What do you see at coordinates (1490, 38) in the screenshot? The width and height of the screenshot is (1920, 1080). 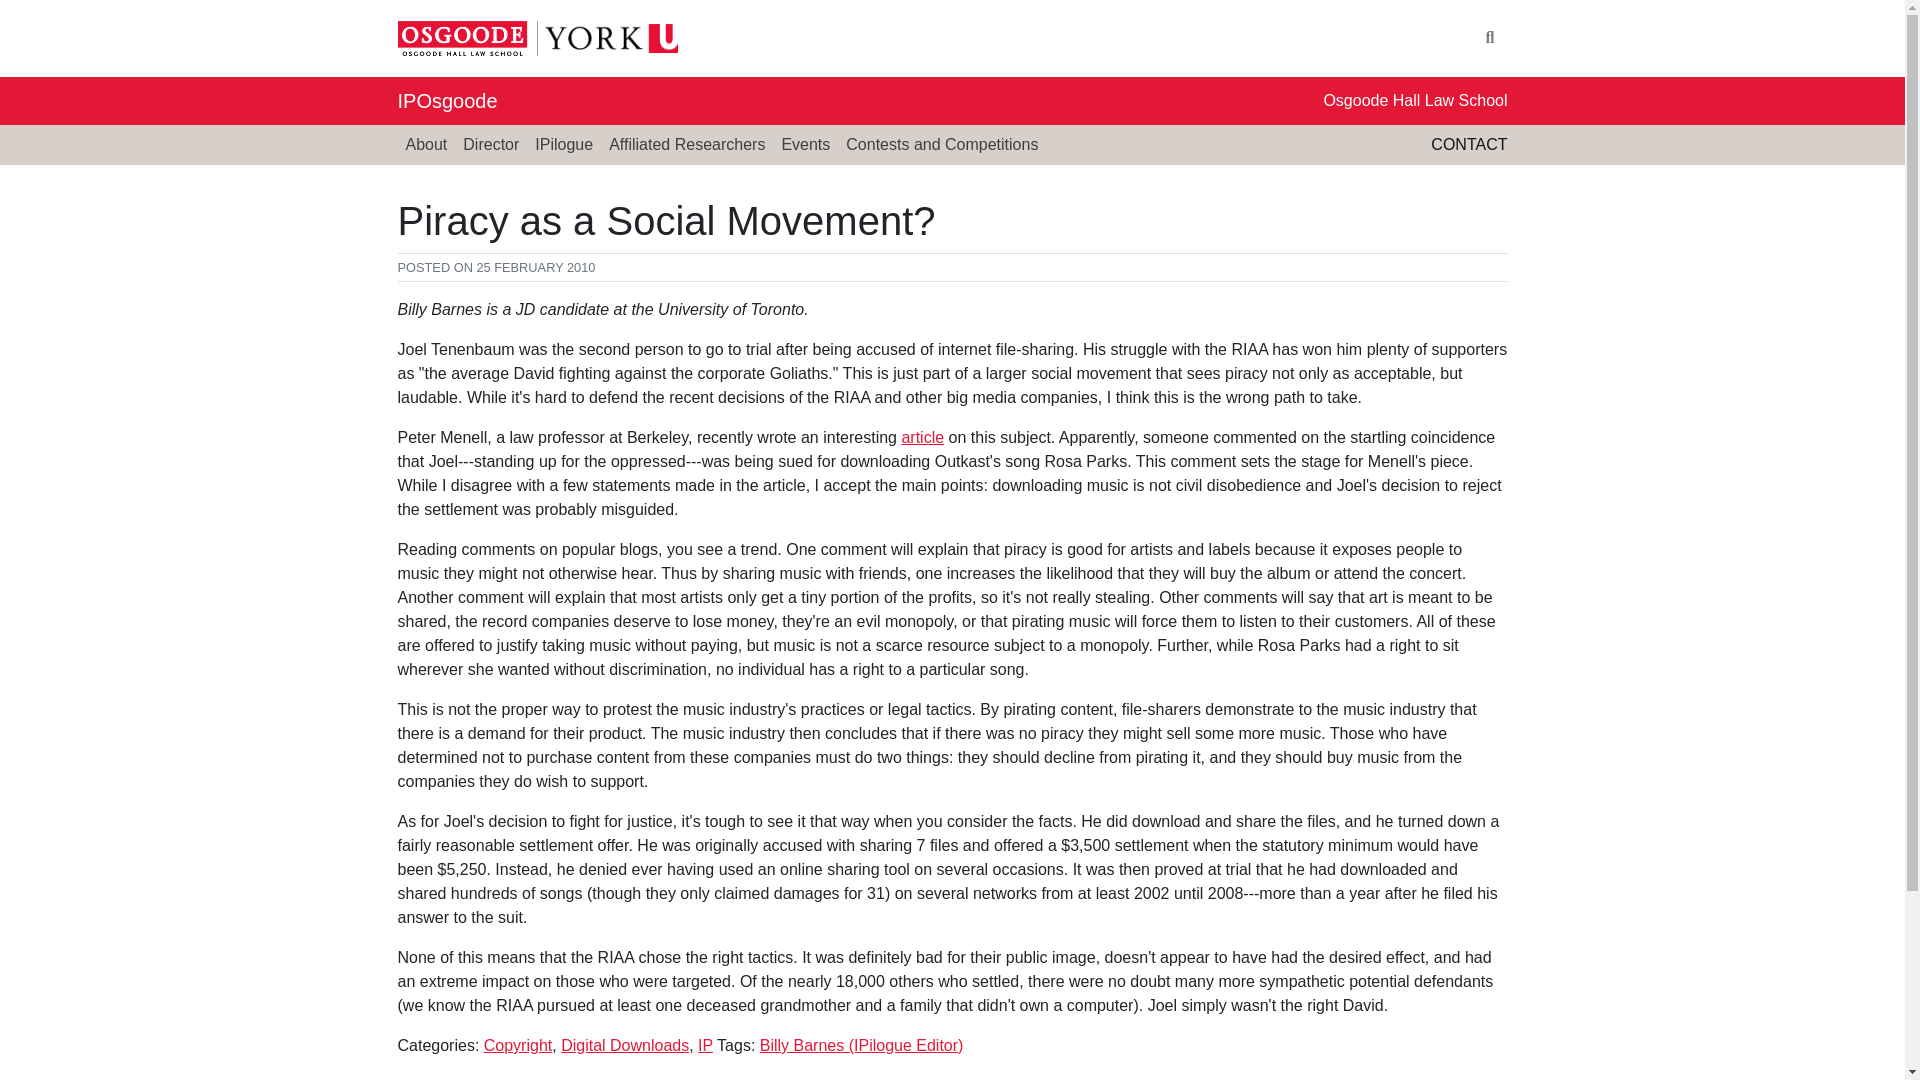 I see `Search` at bounding box center [1490, 38].